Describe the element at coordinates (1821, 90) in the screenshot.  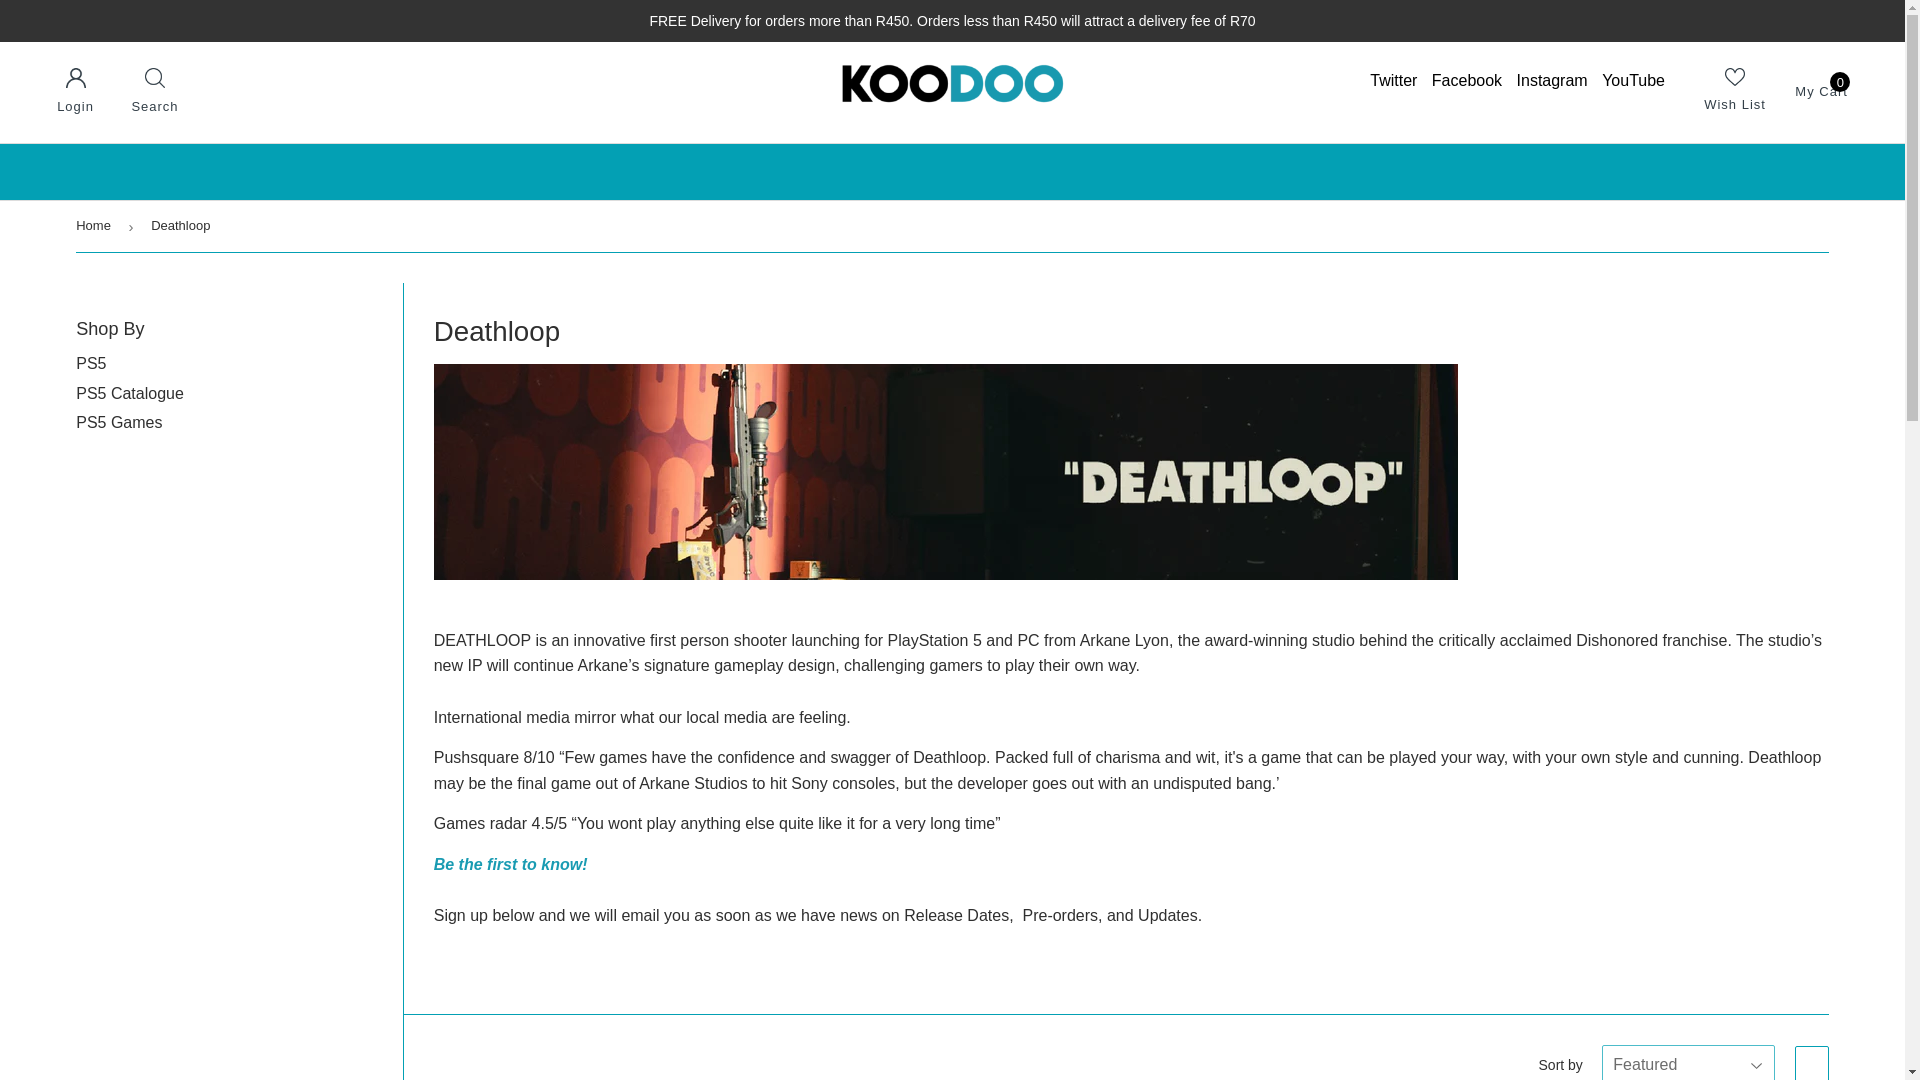
I see `Show products matching tag PS5 Catalogue` at that location.